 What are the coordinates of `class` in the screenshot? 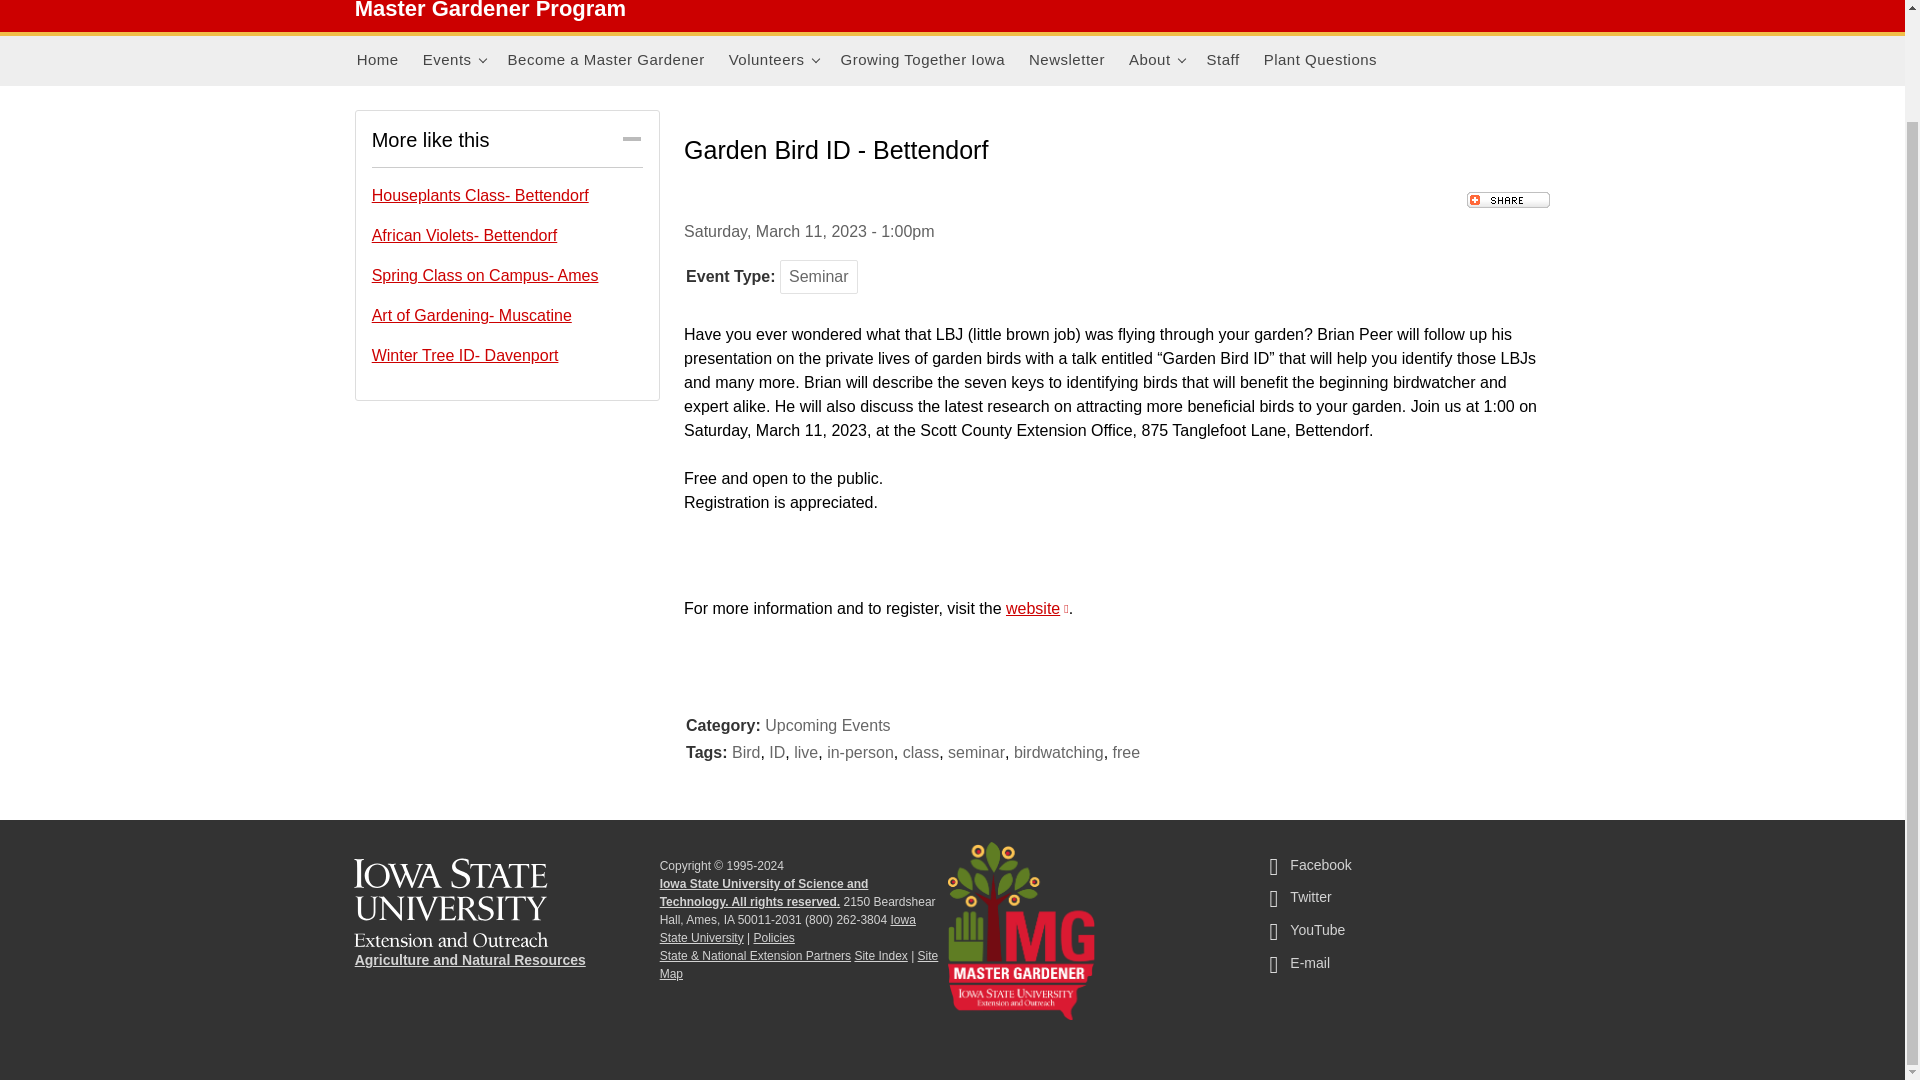 It's located at (920, 752).